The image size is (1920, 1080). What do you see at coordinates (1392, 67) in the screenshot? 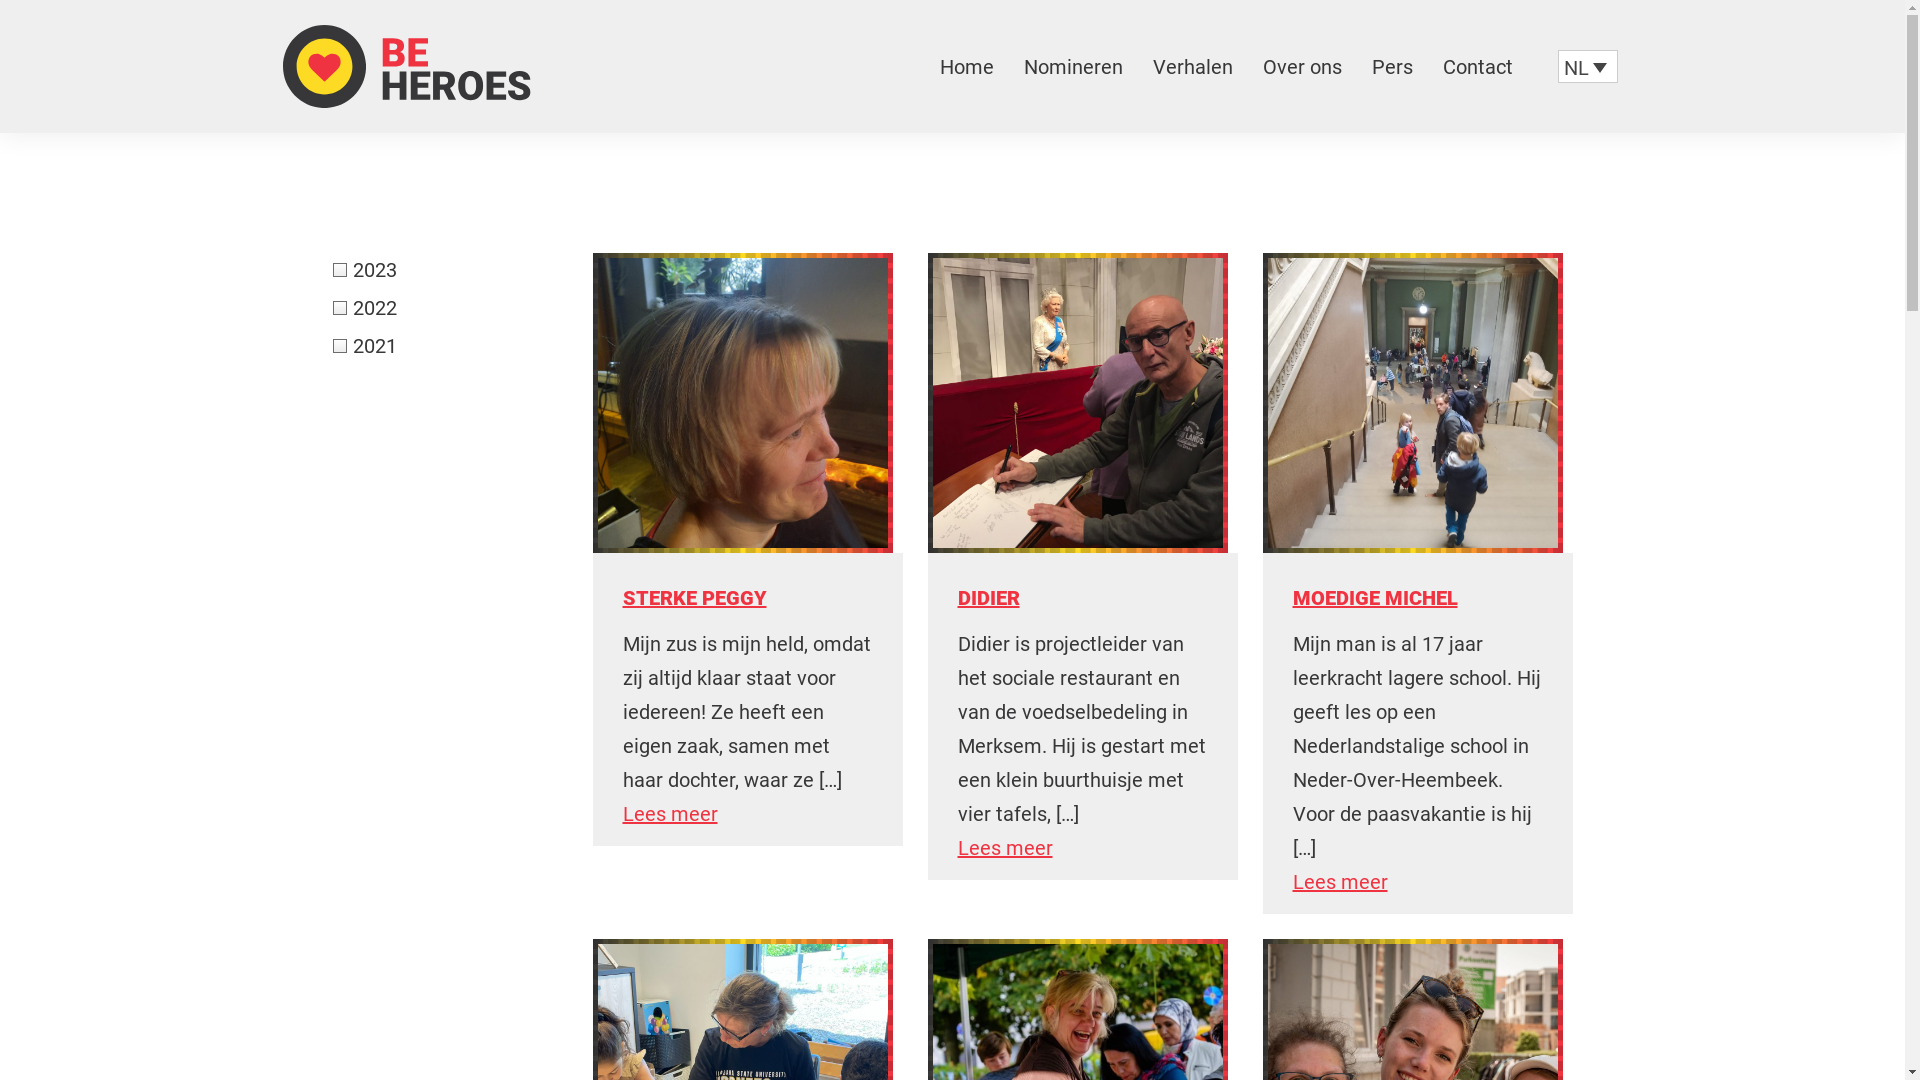
I see `Pers` at bounding box center [1392, 67].